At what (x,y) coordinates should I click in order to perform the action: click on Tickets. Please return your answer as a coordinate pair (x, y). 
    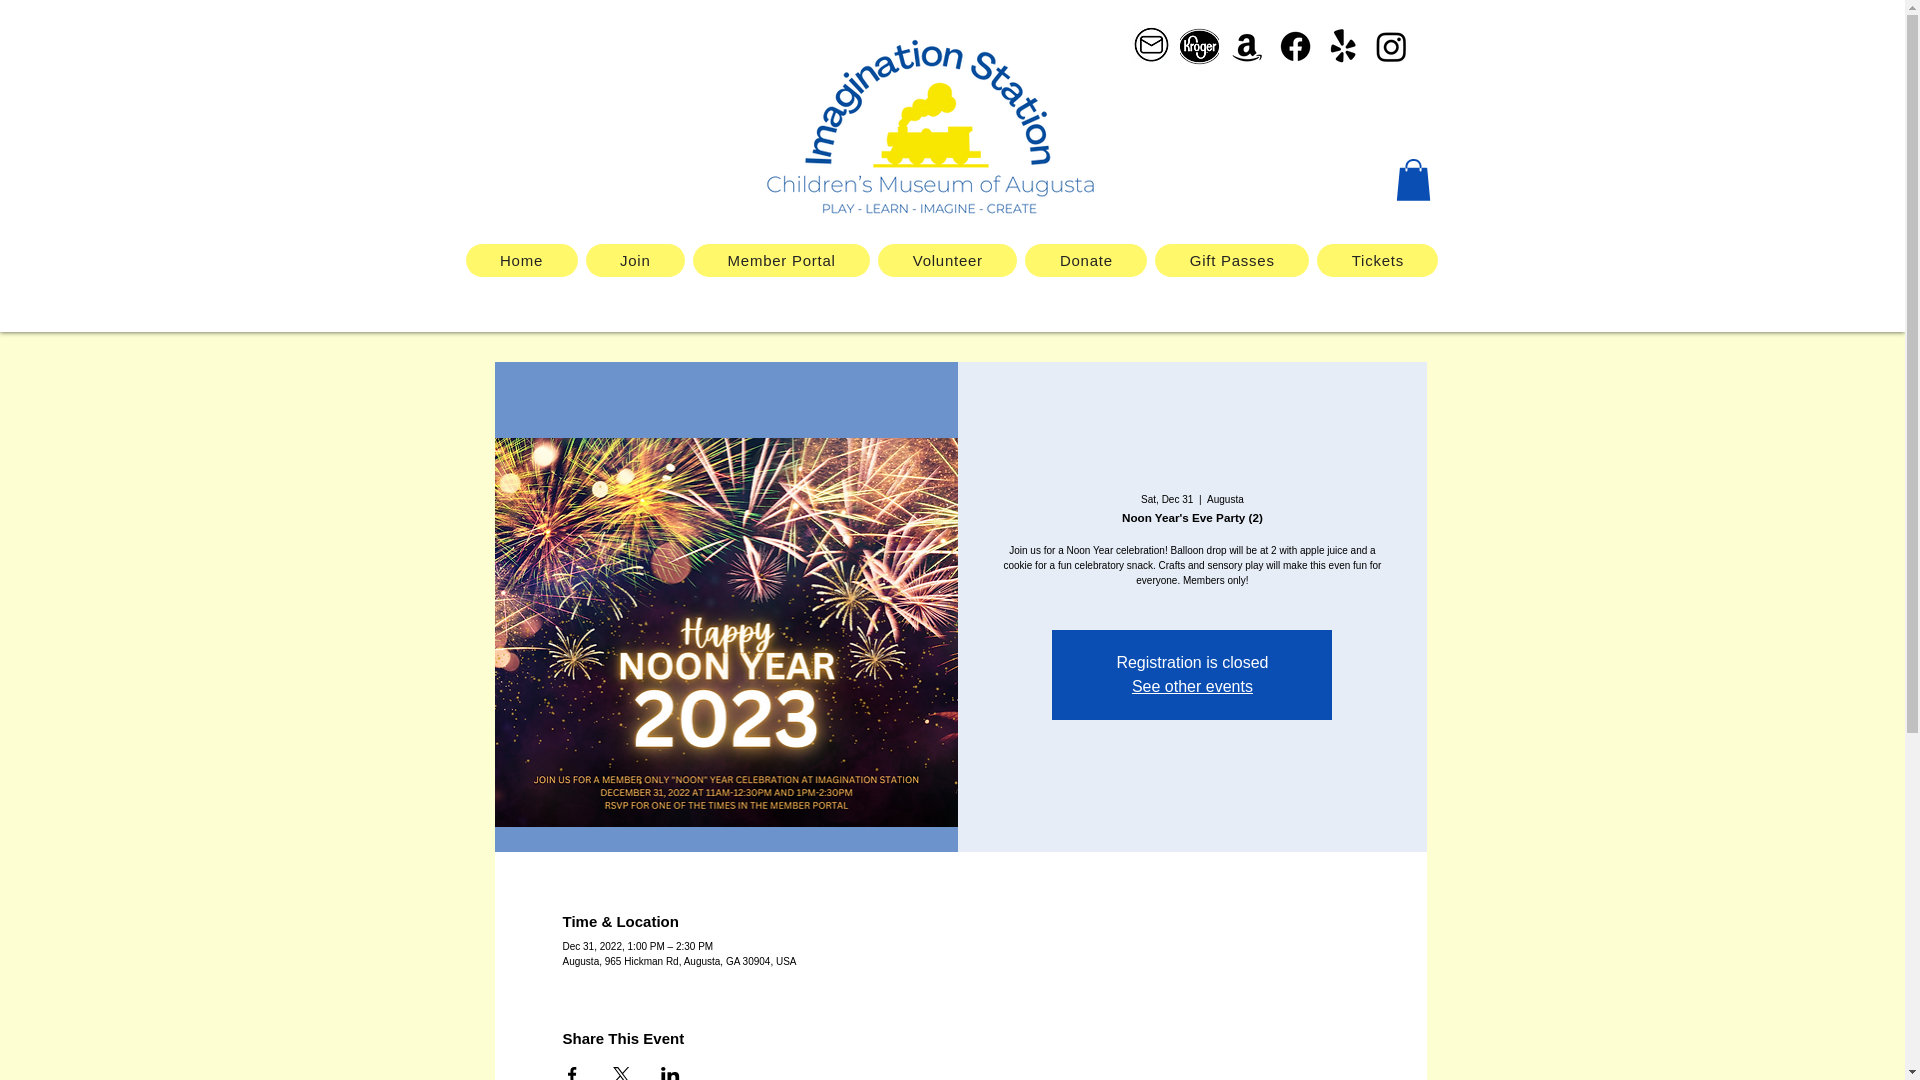
    Looking at the image, I should click on (1378, 260).